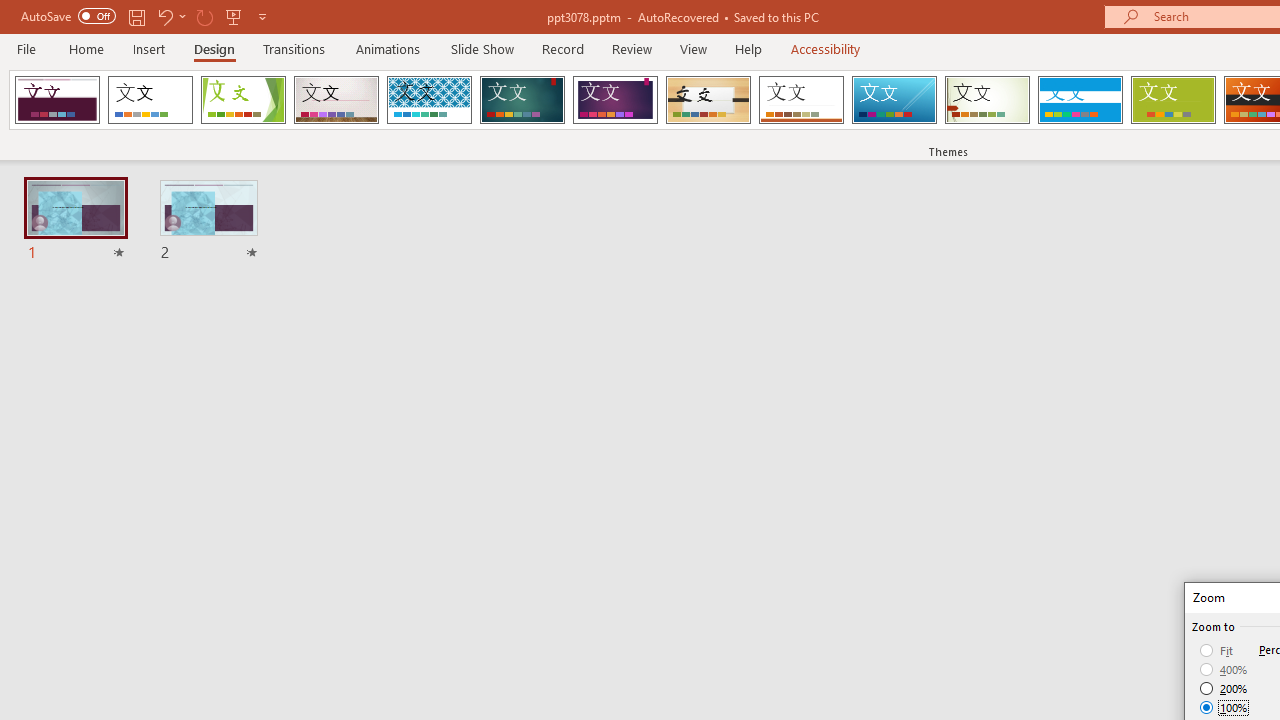  What do you see at coordinates (262, 16) in the screenshot?
I see `Customize Quick Access Toolbar` at bounding box center [262, 16].